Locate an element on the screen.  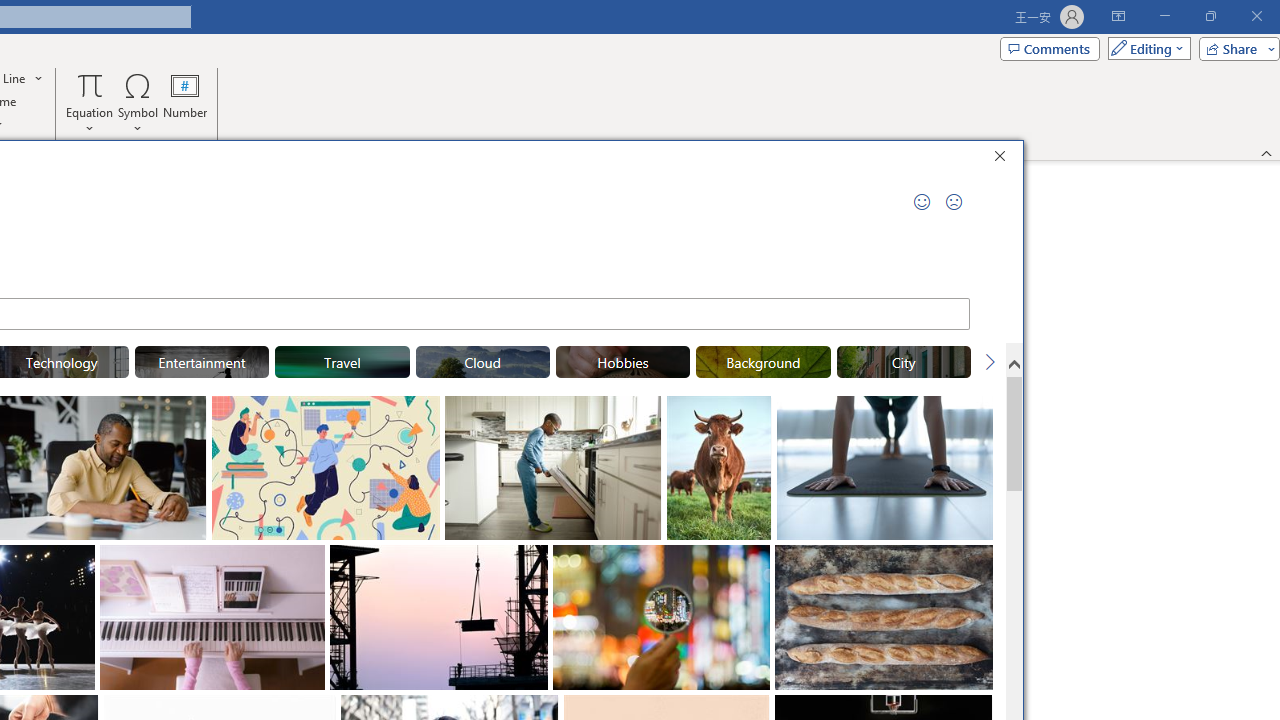
Restore Down is located at coordinates (1210, 16).